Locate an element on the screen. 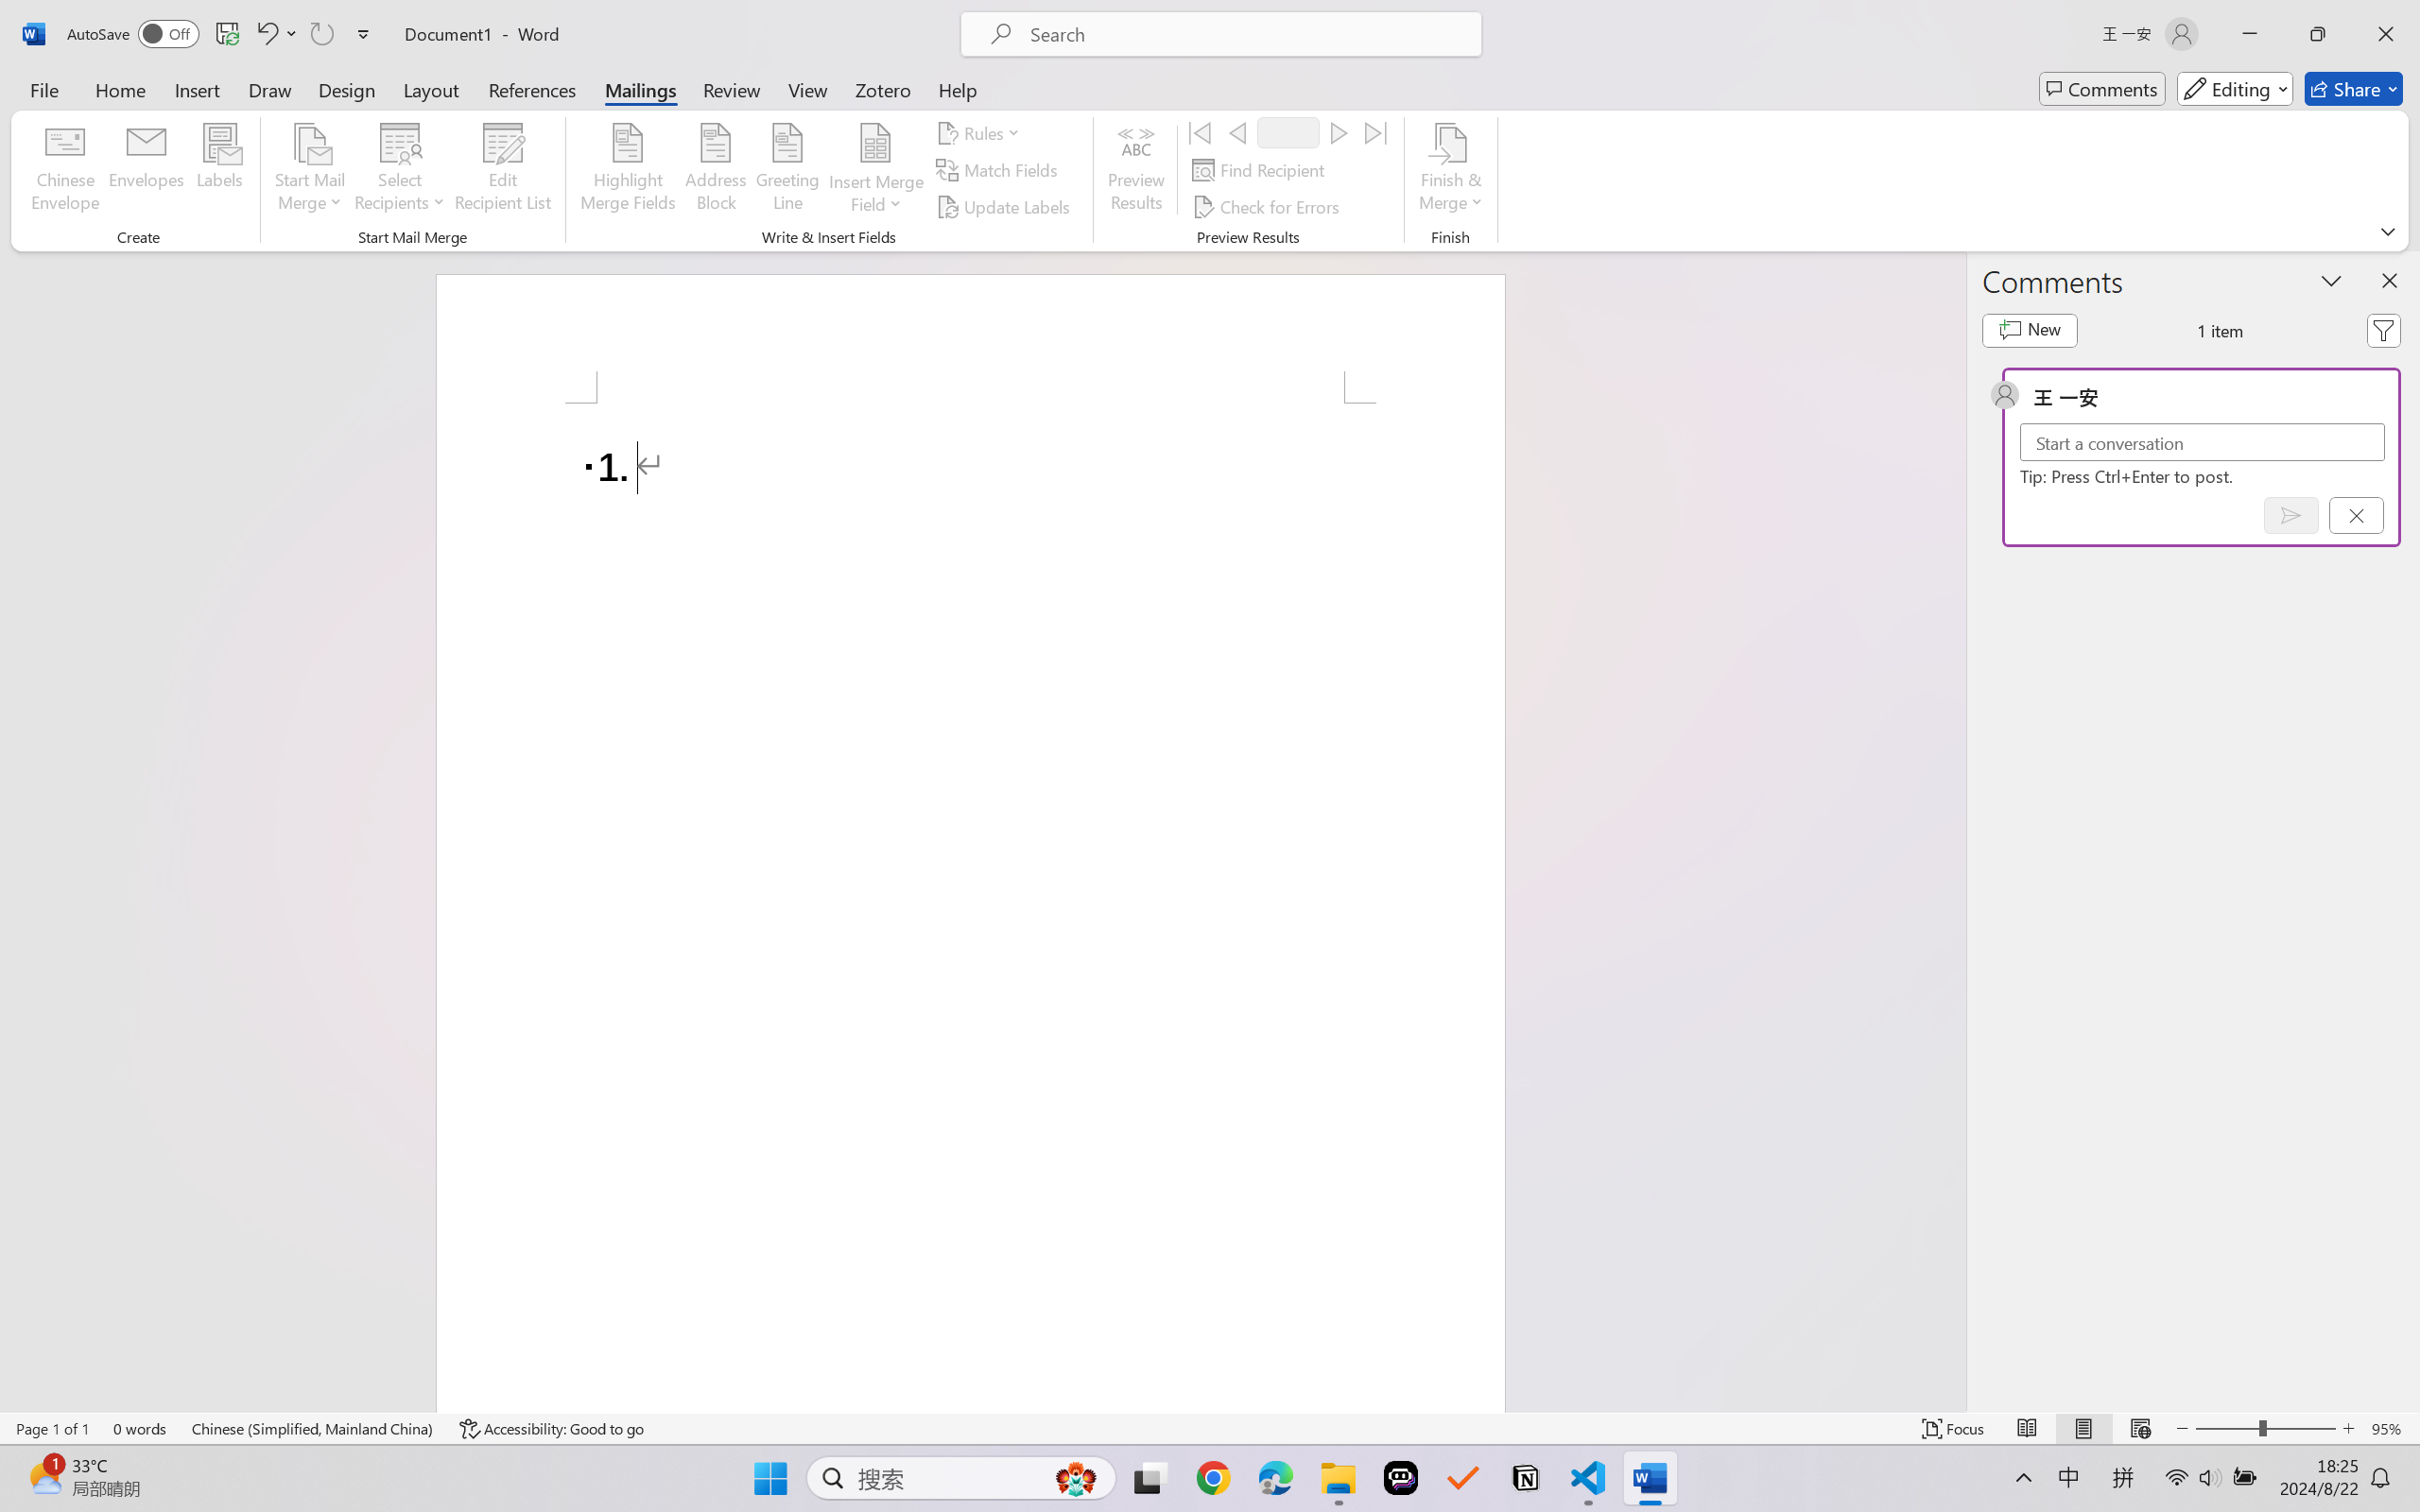  Repeat Doc Close is located at coordinates (321, 34).